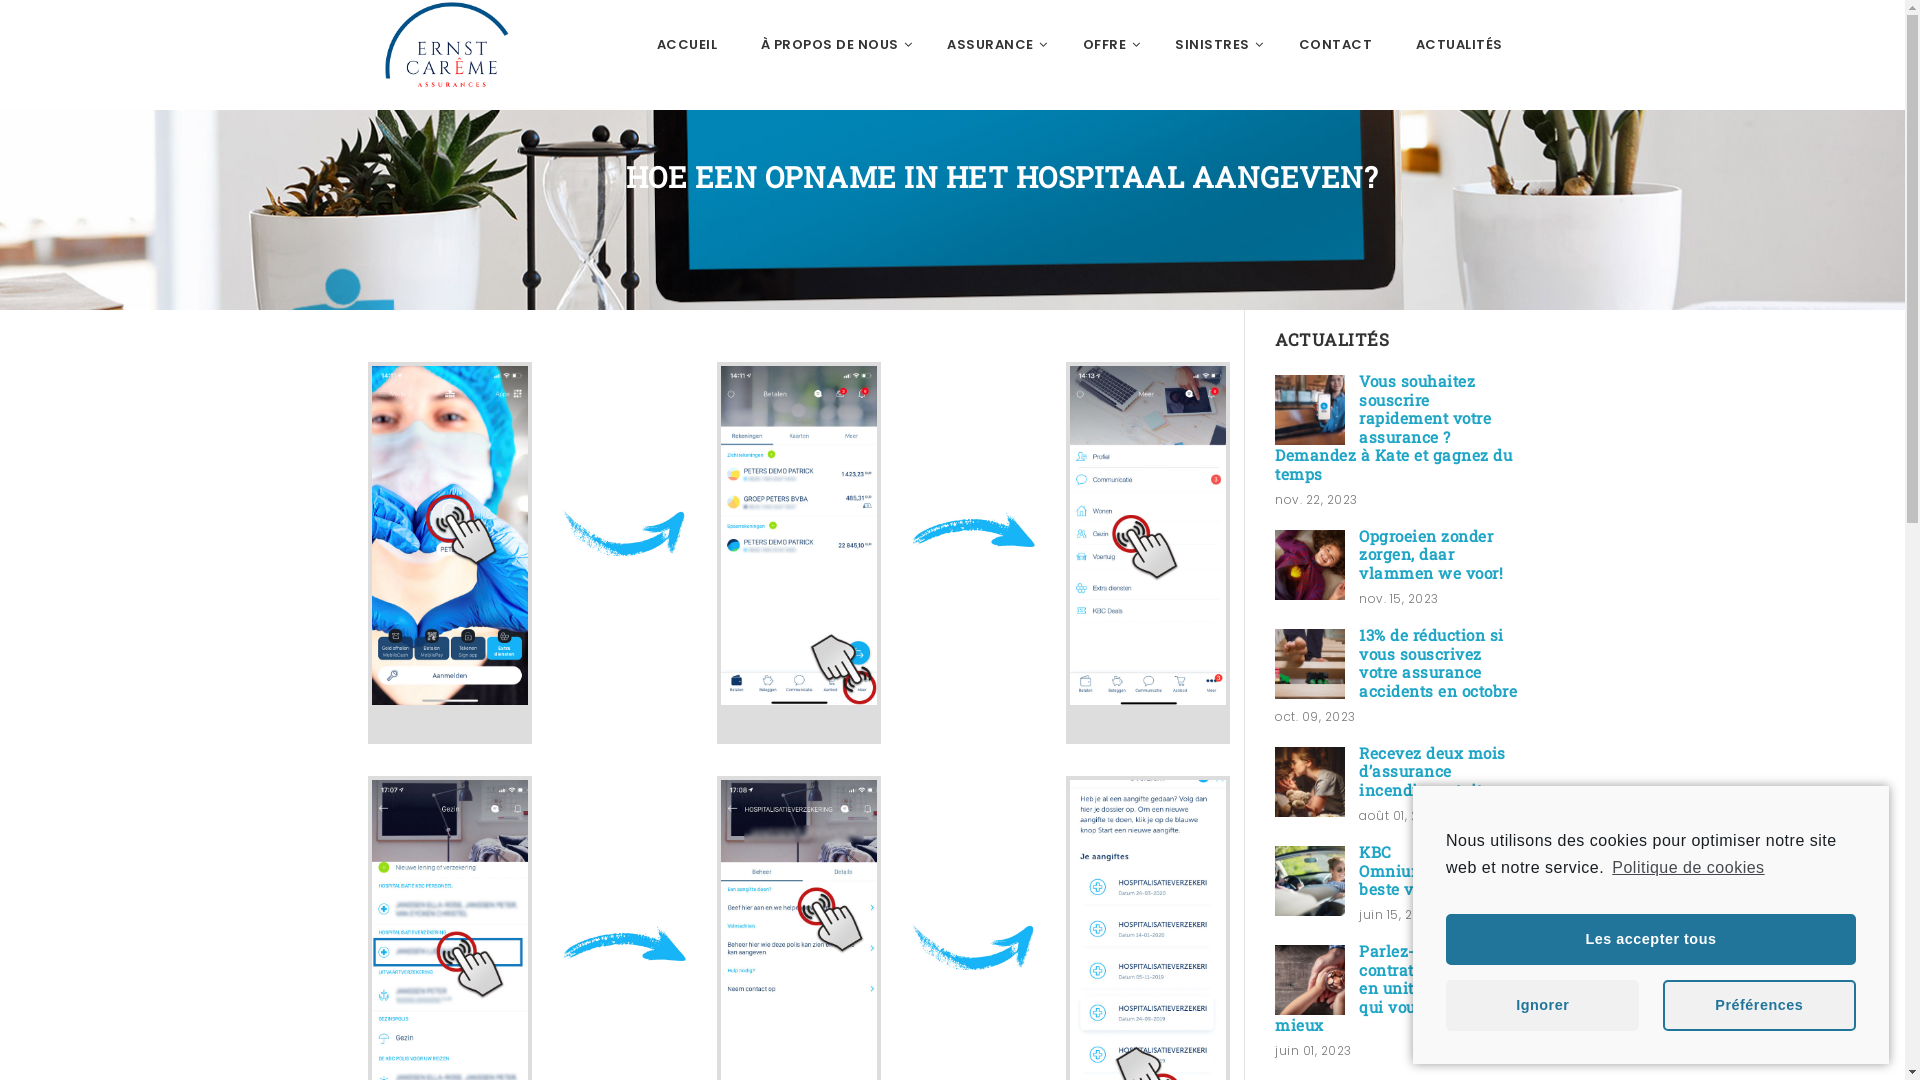 This screenshot has height=1080, width=1920. I want to click on Les accepter tous, so click(1651, 940).